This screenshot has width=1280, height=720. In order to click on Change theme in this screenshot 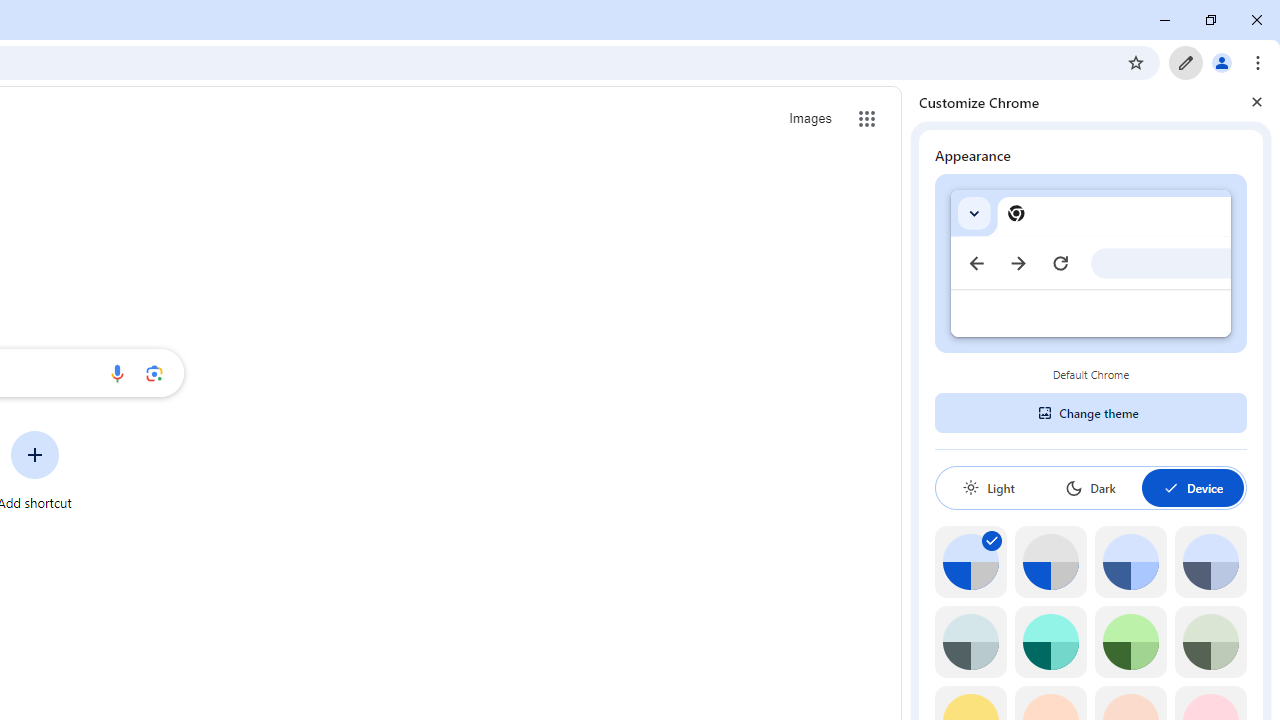, I will do `click(1090, 412)`.